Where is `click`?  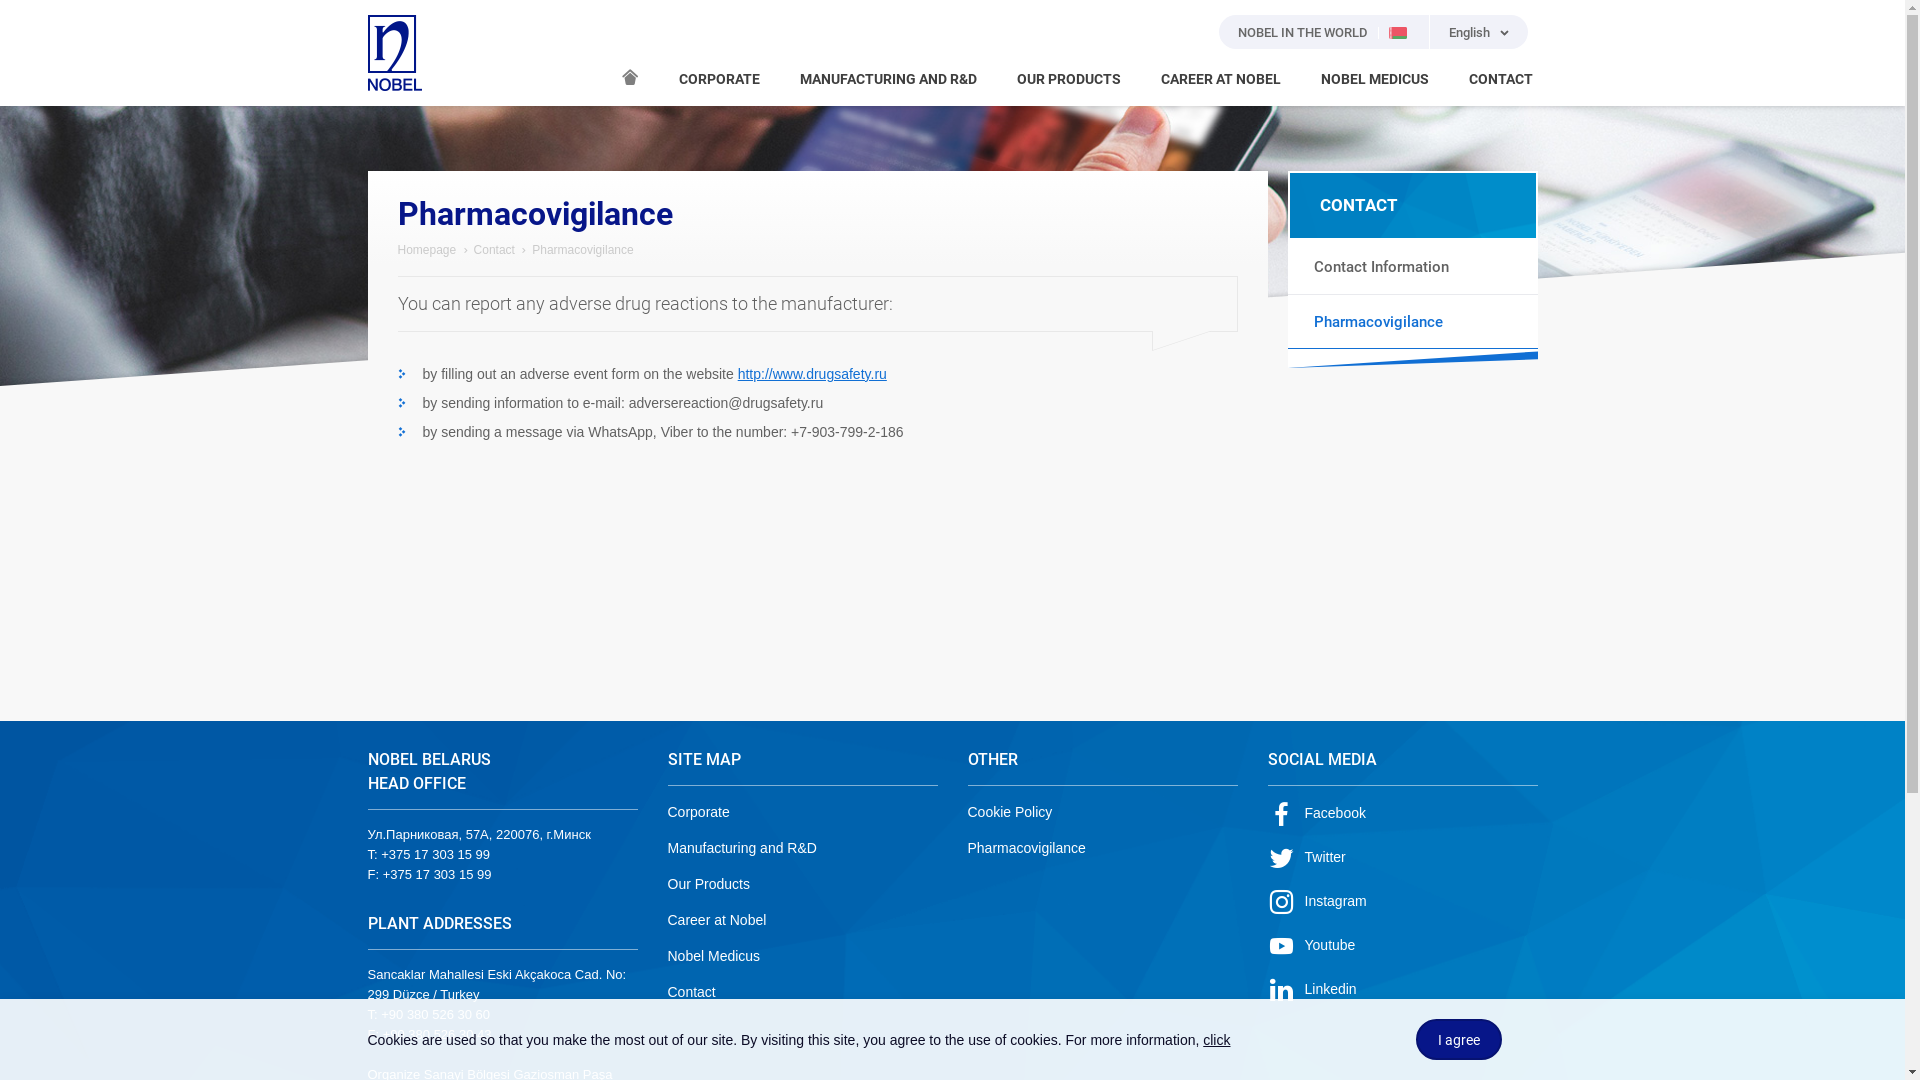 click is located at coordinates (1216, 1040).